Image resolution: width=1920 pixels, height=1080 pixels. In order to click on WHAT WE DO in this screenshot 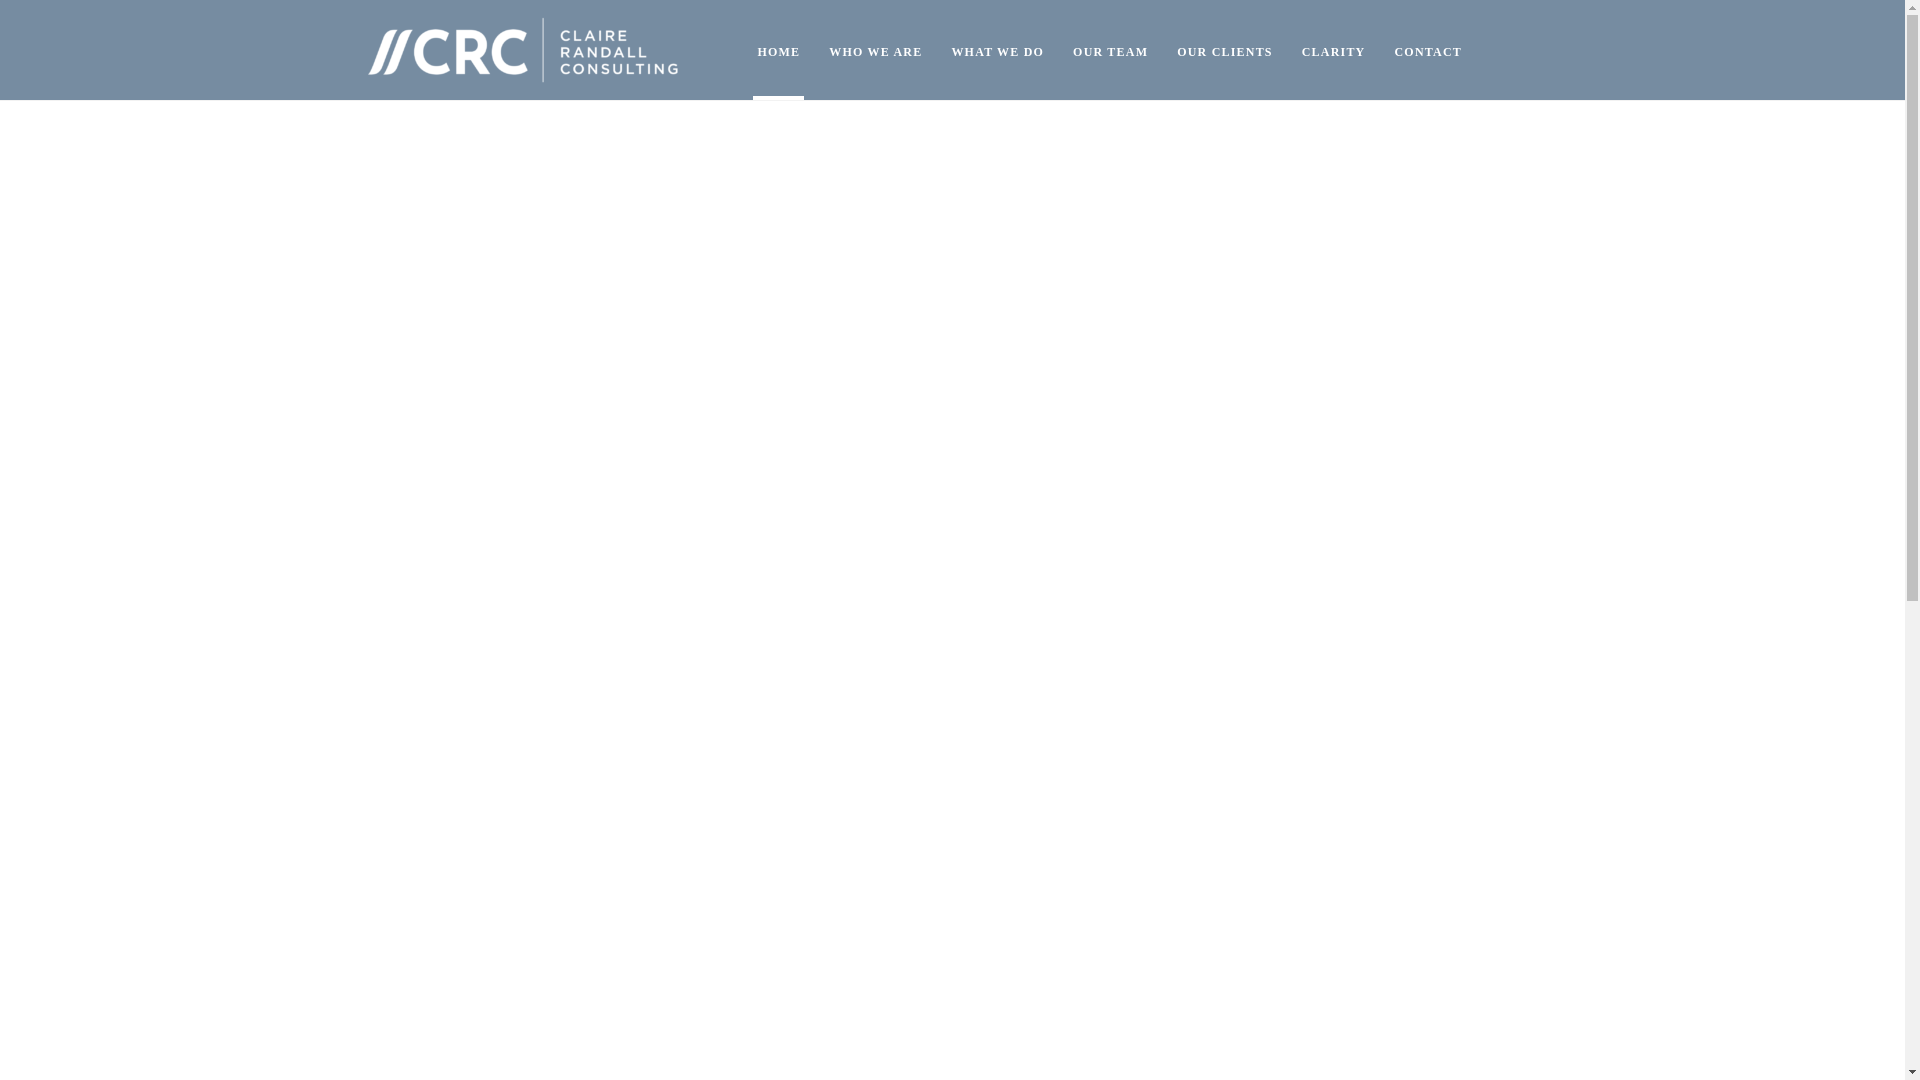, I will do `click(997, 50)`.